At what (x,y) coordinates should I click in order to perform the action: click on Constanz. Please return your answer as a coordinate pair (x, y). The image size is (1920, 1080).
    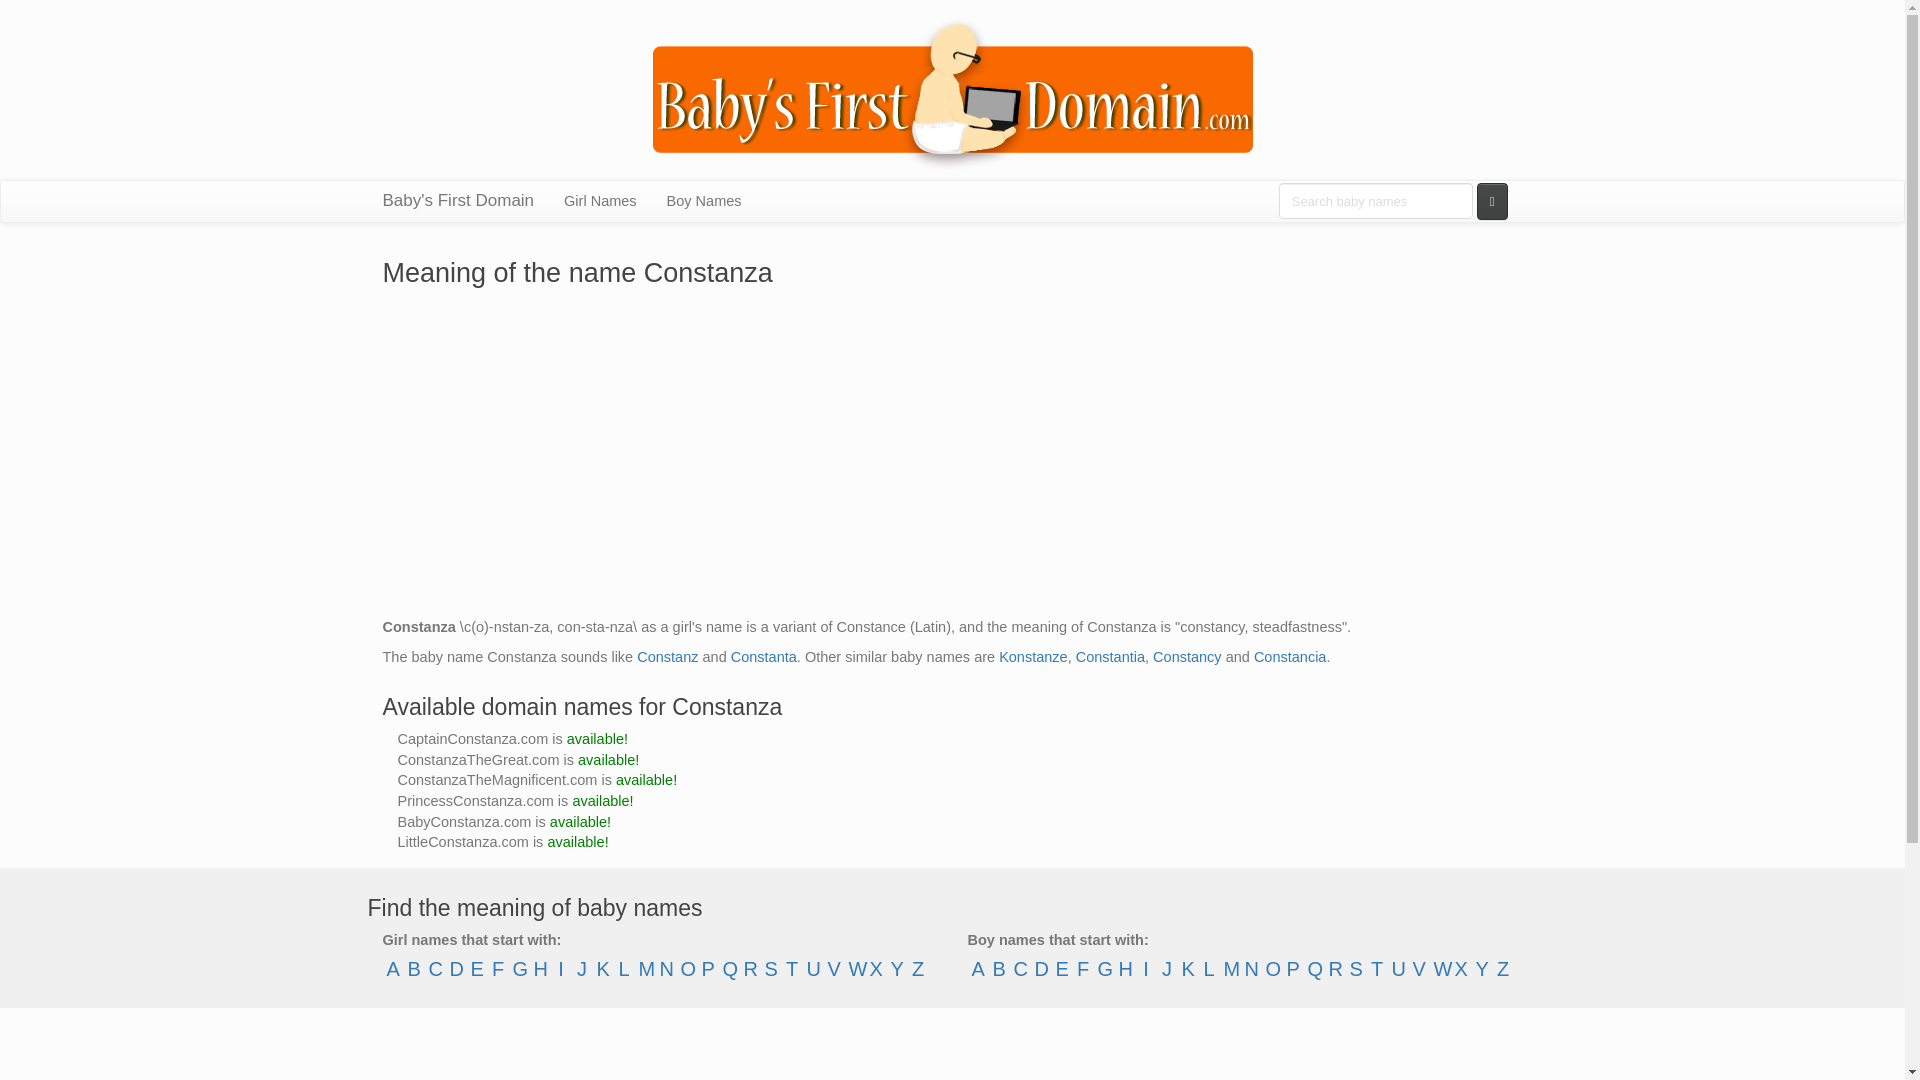
    Looking at the image, I should click on (668, 657).